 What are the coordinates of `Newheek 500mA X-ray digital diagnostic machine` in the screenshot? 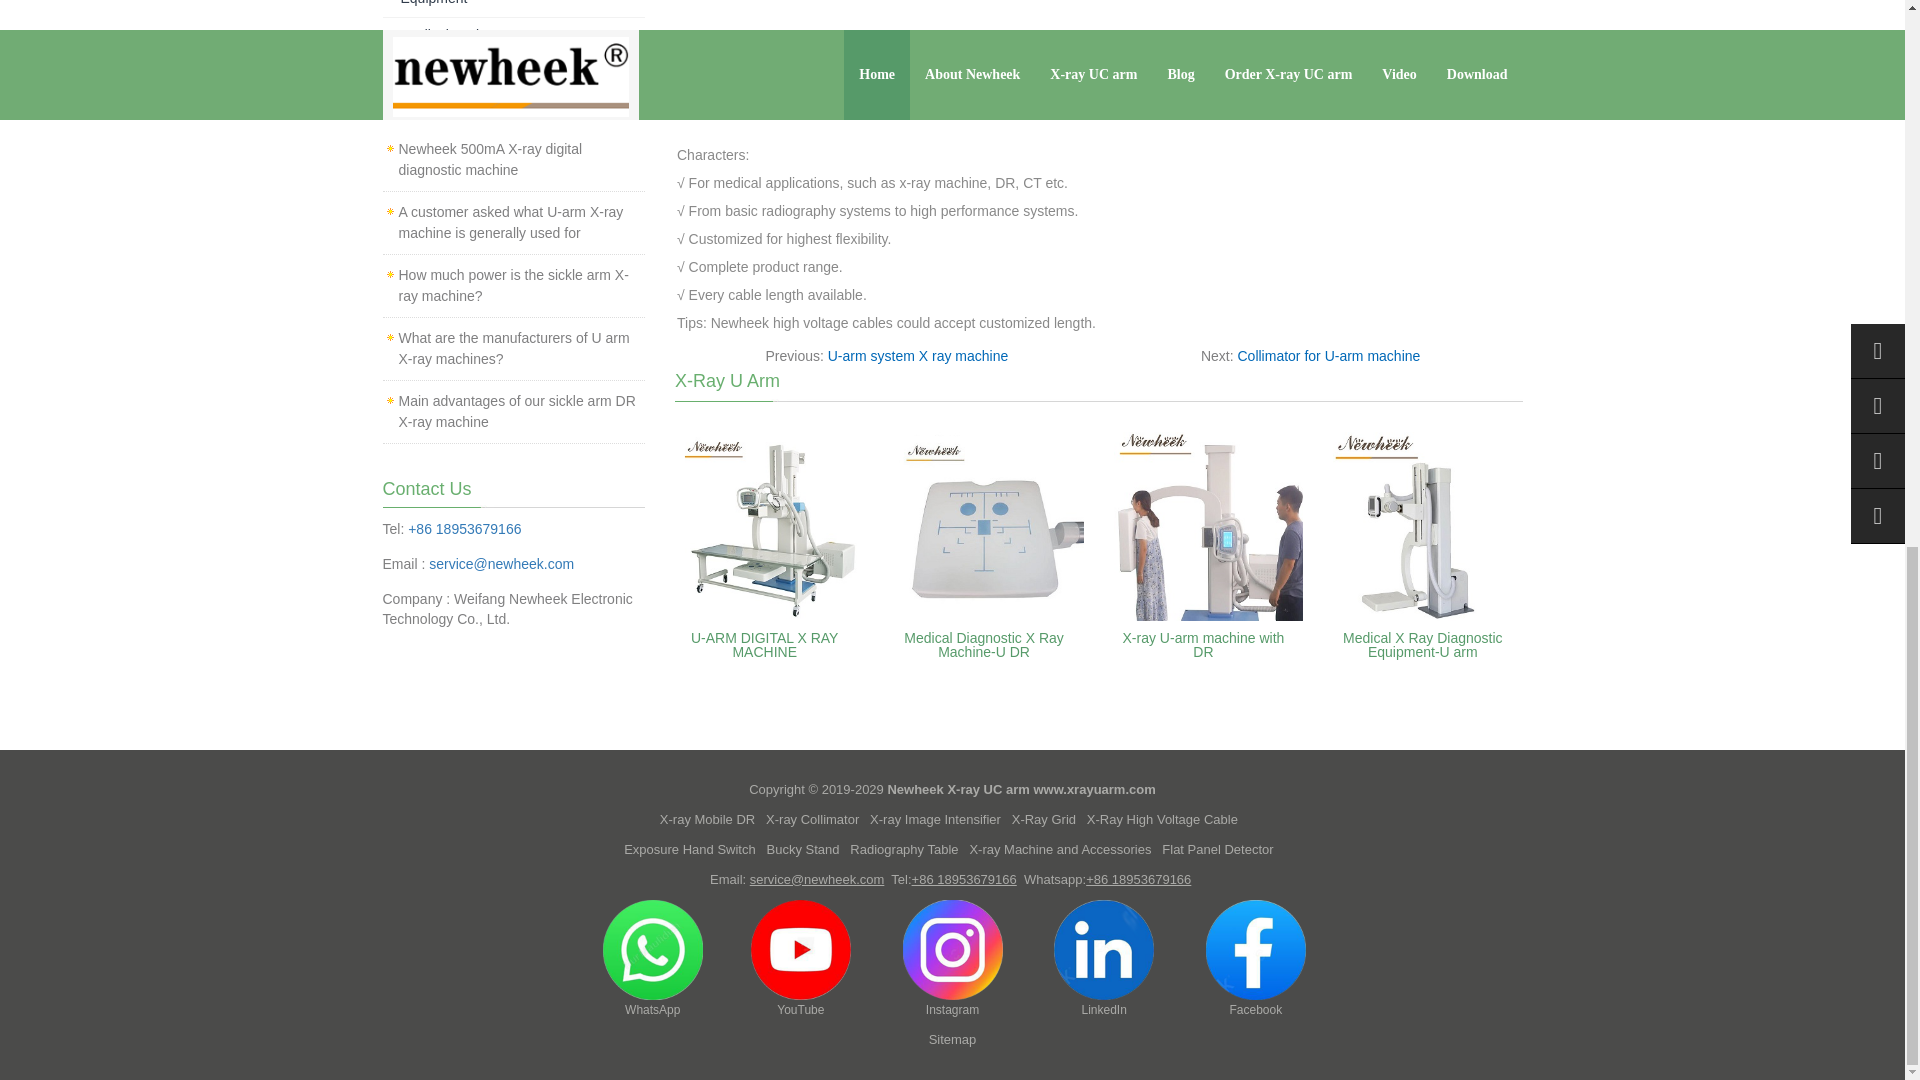 It's located at (489, 160).